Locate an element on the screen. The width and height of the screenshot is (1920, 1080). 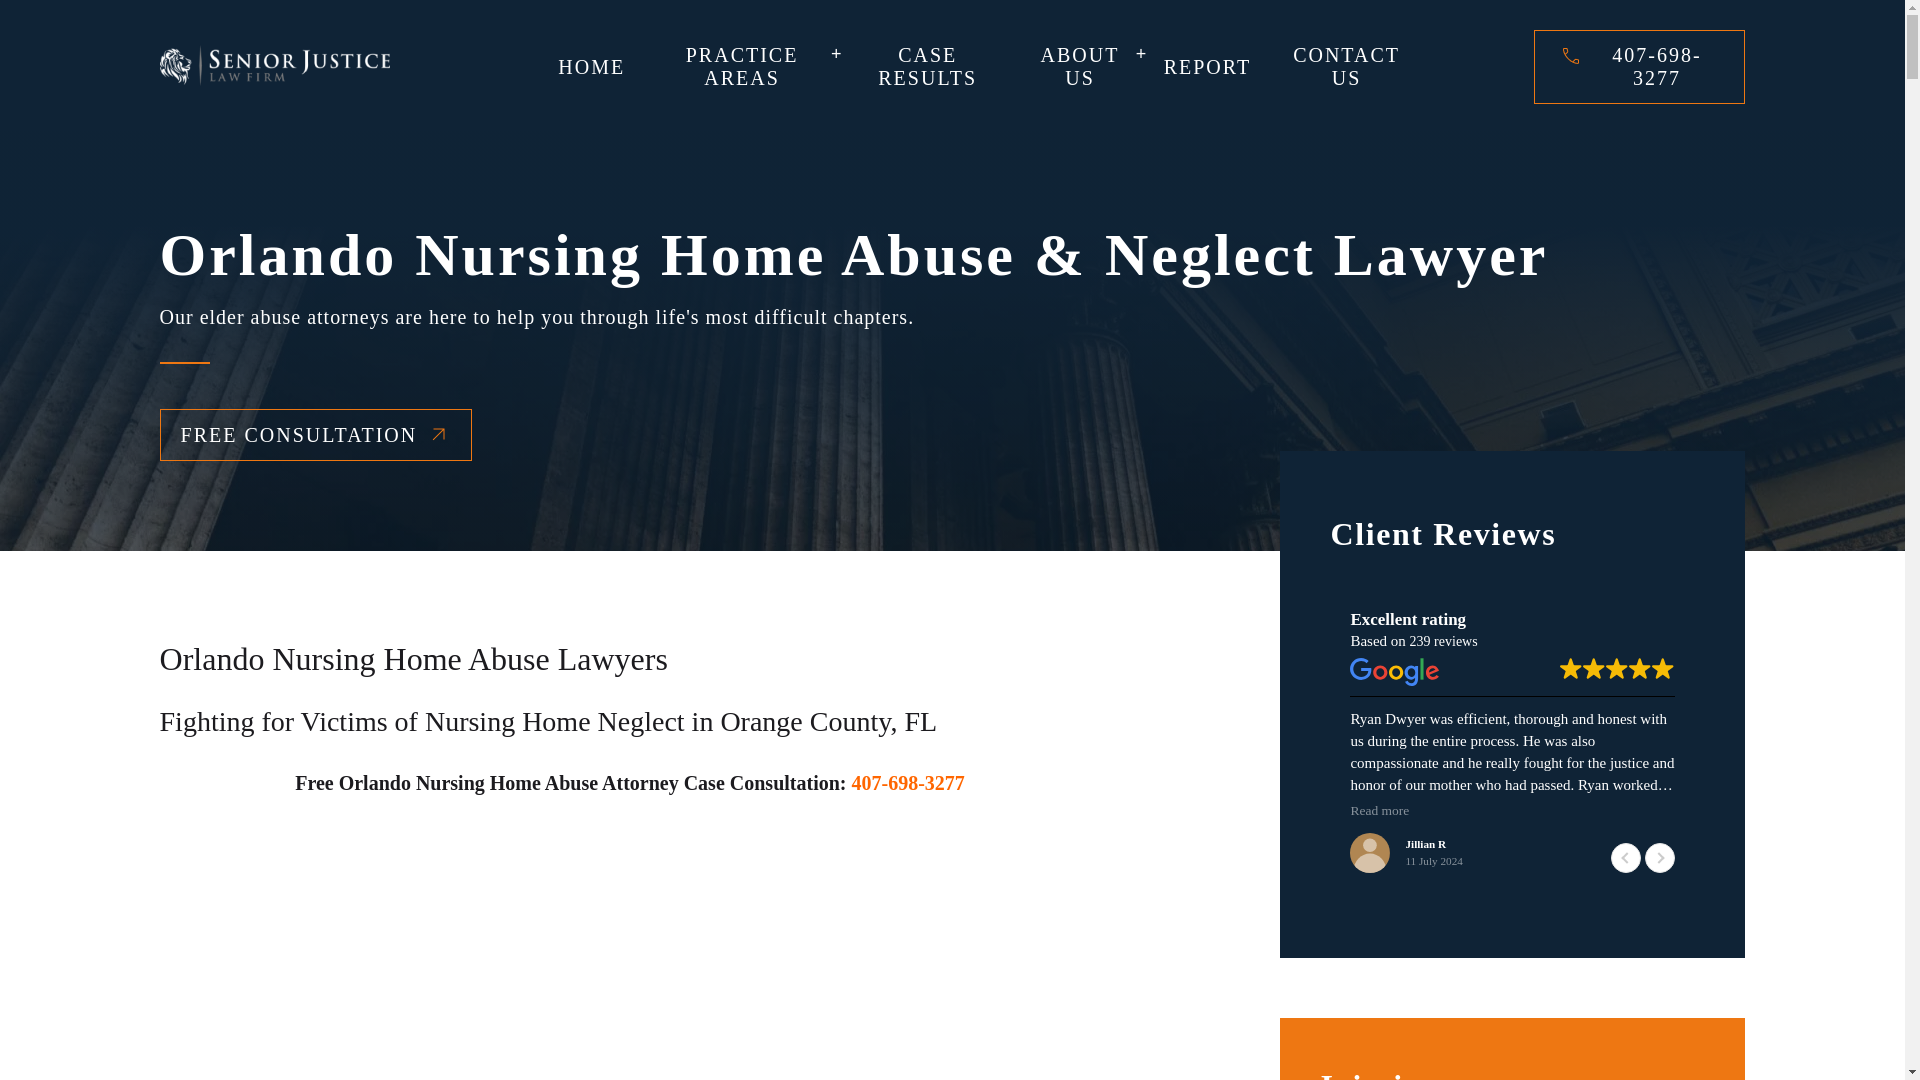
REPORT is located at coordinates (1207, 67).